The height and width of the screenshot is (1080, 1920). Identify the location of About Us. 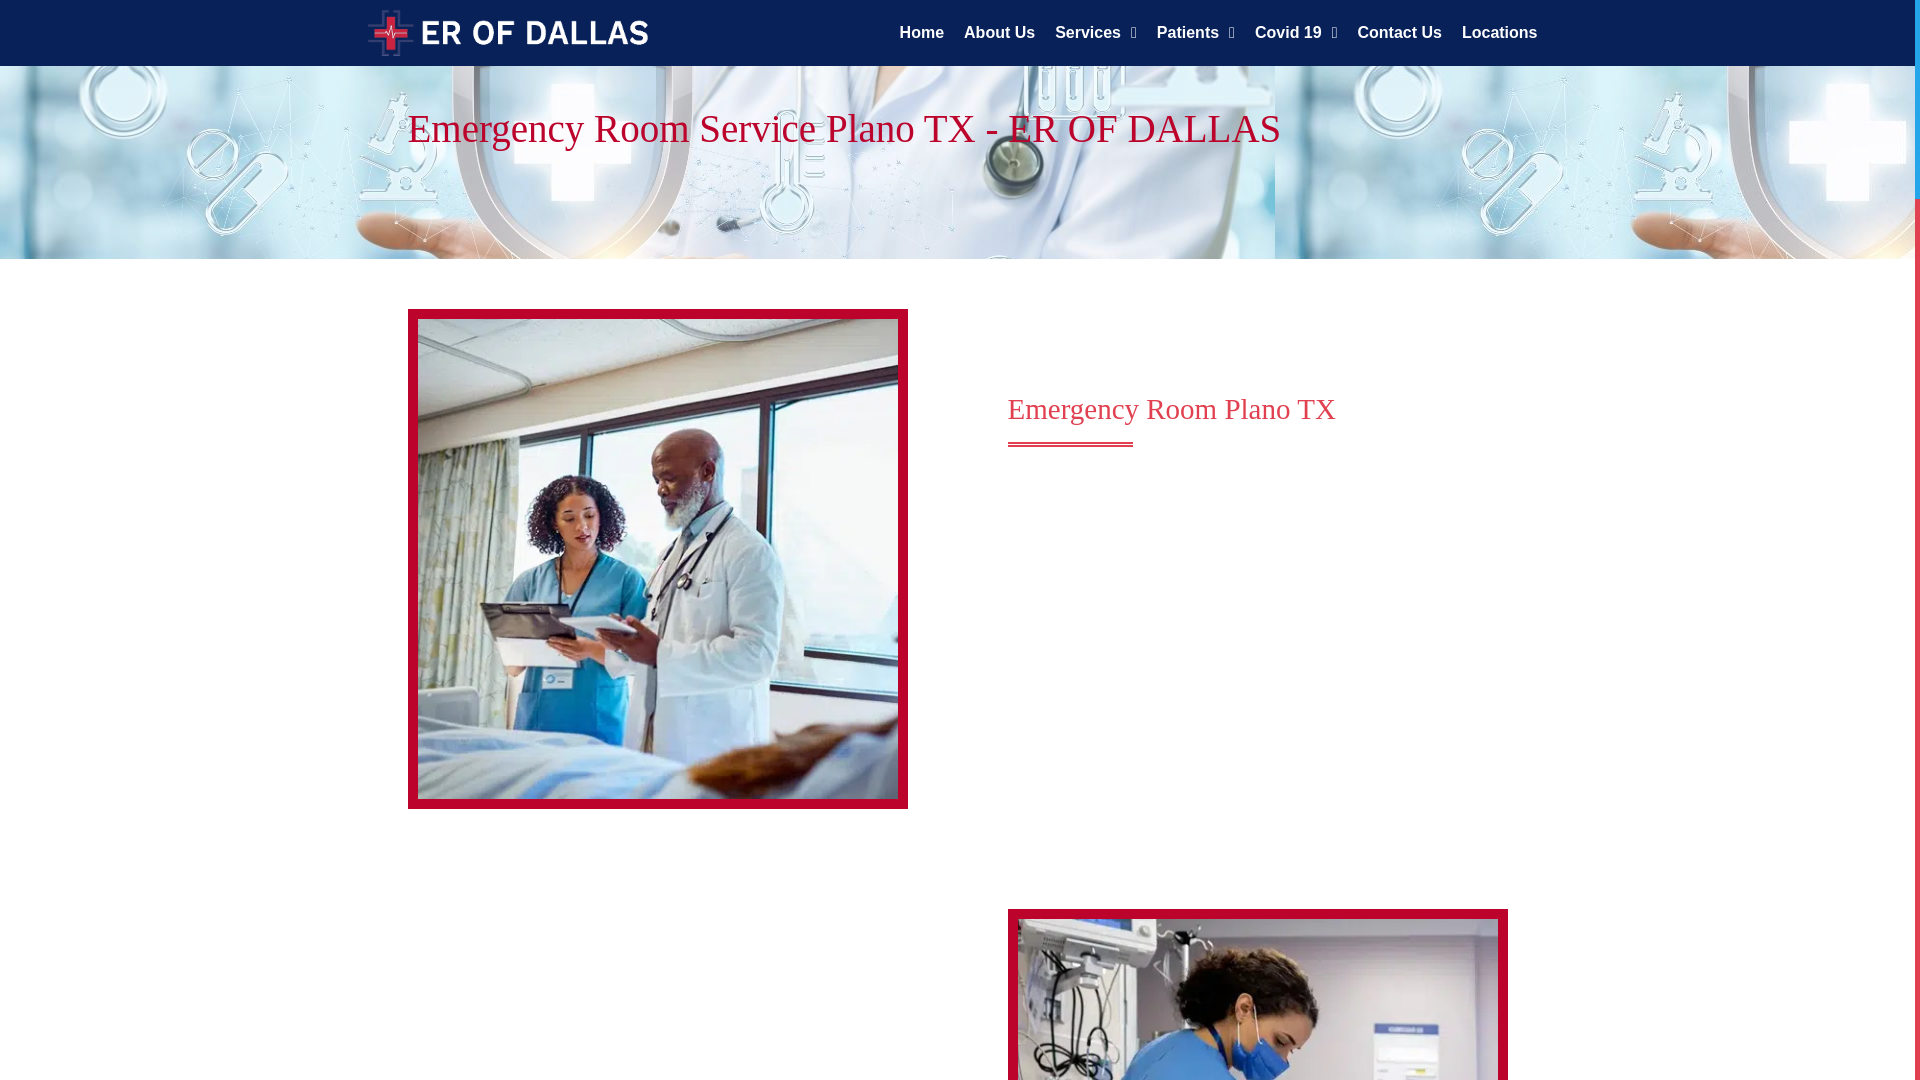
(999, 32).